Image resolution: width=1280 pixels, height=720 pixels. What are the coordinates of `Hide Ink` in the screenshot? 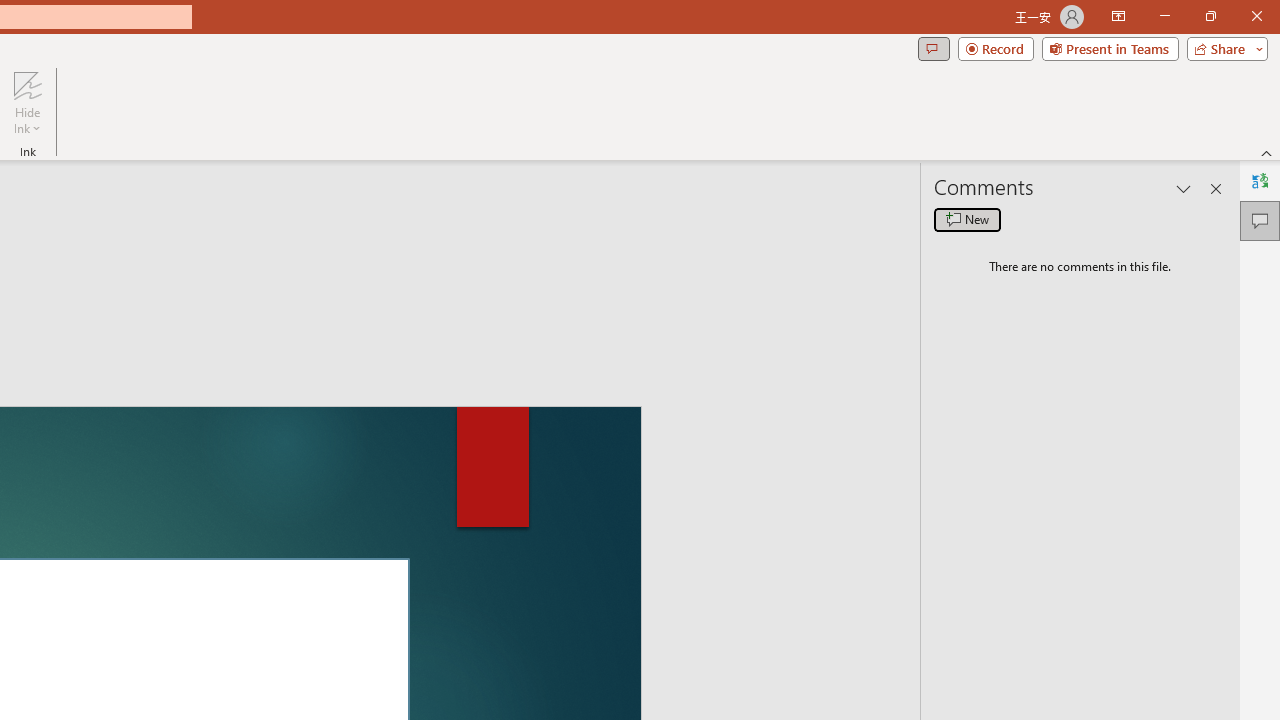 It's located at (27, 102).